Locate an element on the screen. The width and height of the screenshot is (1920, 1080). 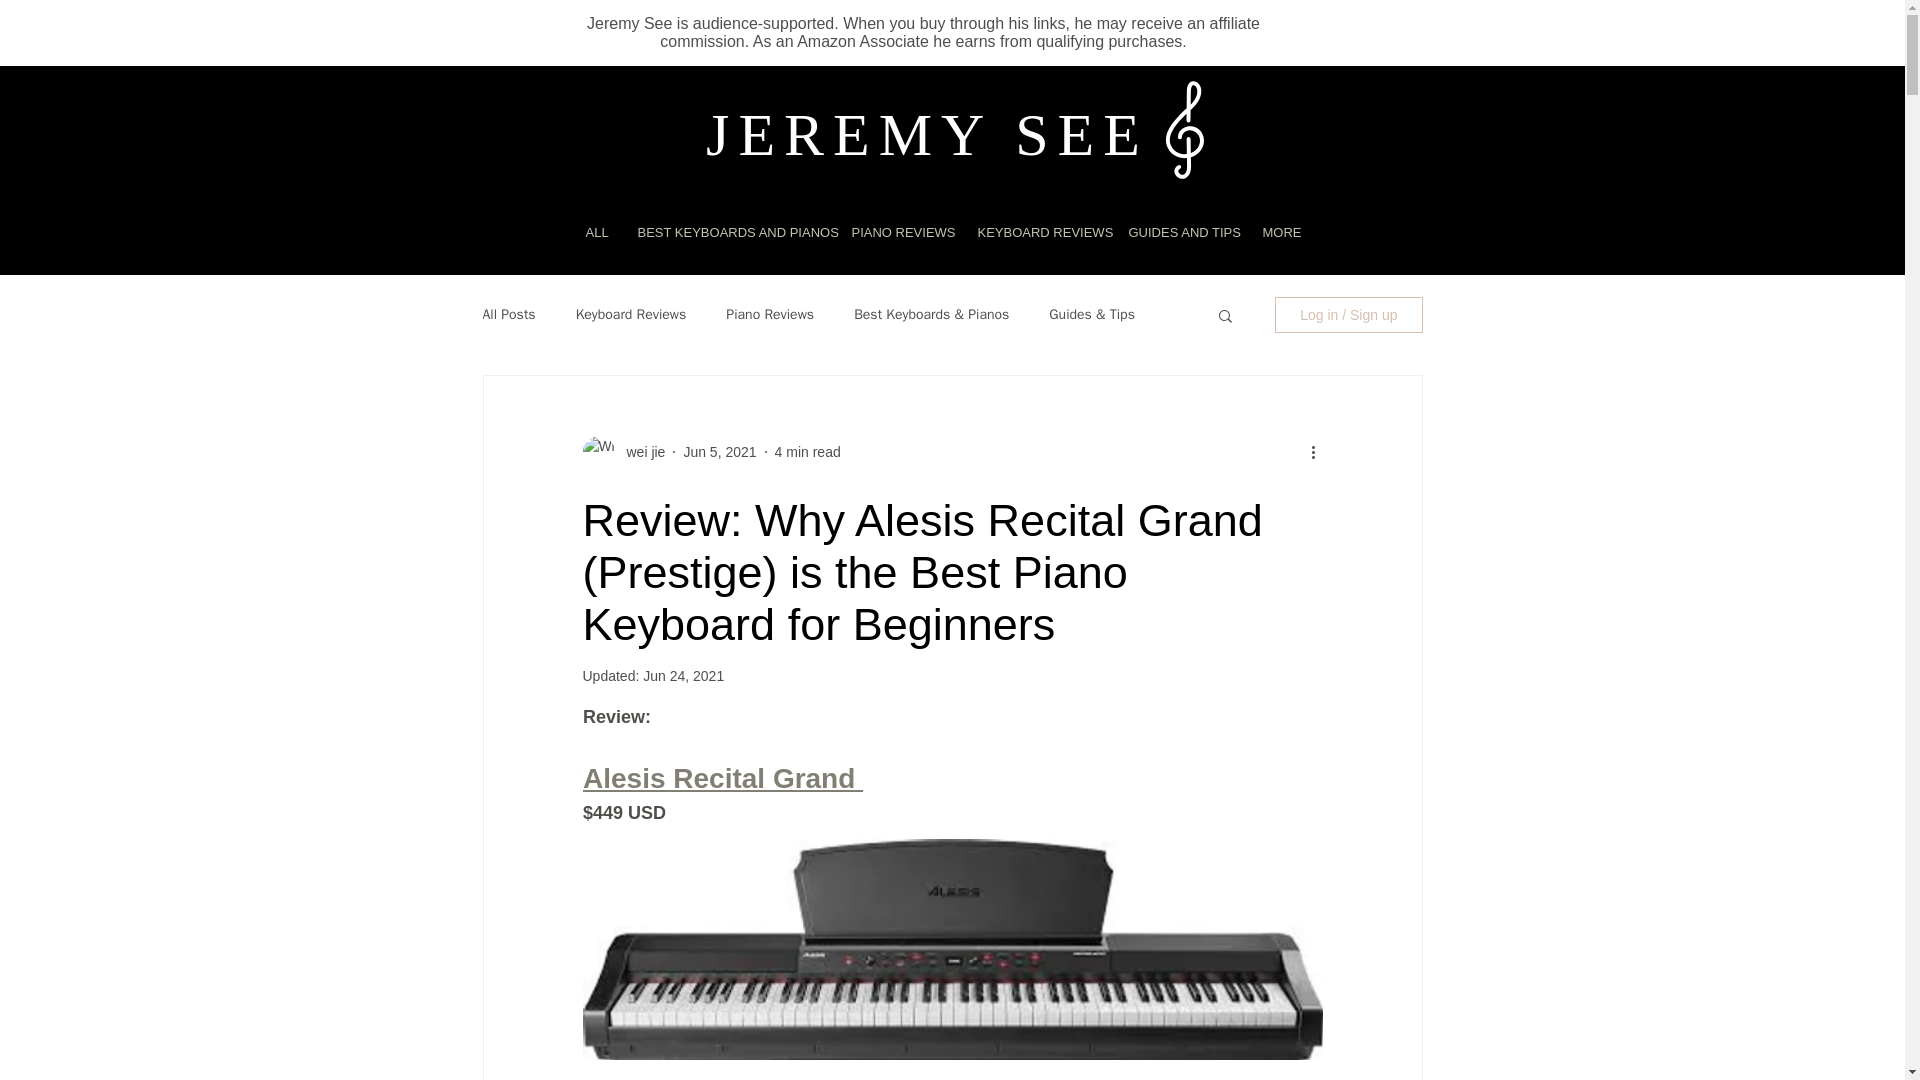
Jun 5, 2021 is located at coordinates (720, 452).